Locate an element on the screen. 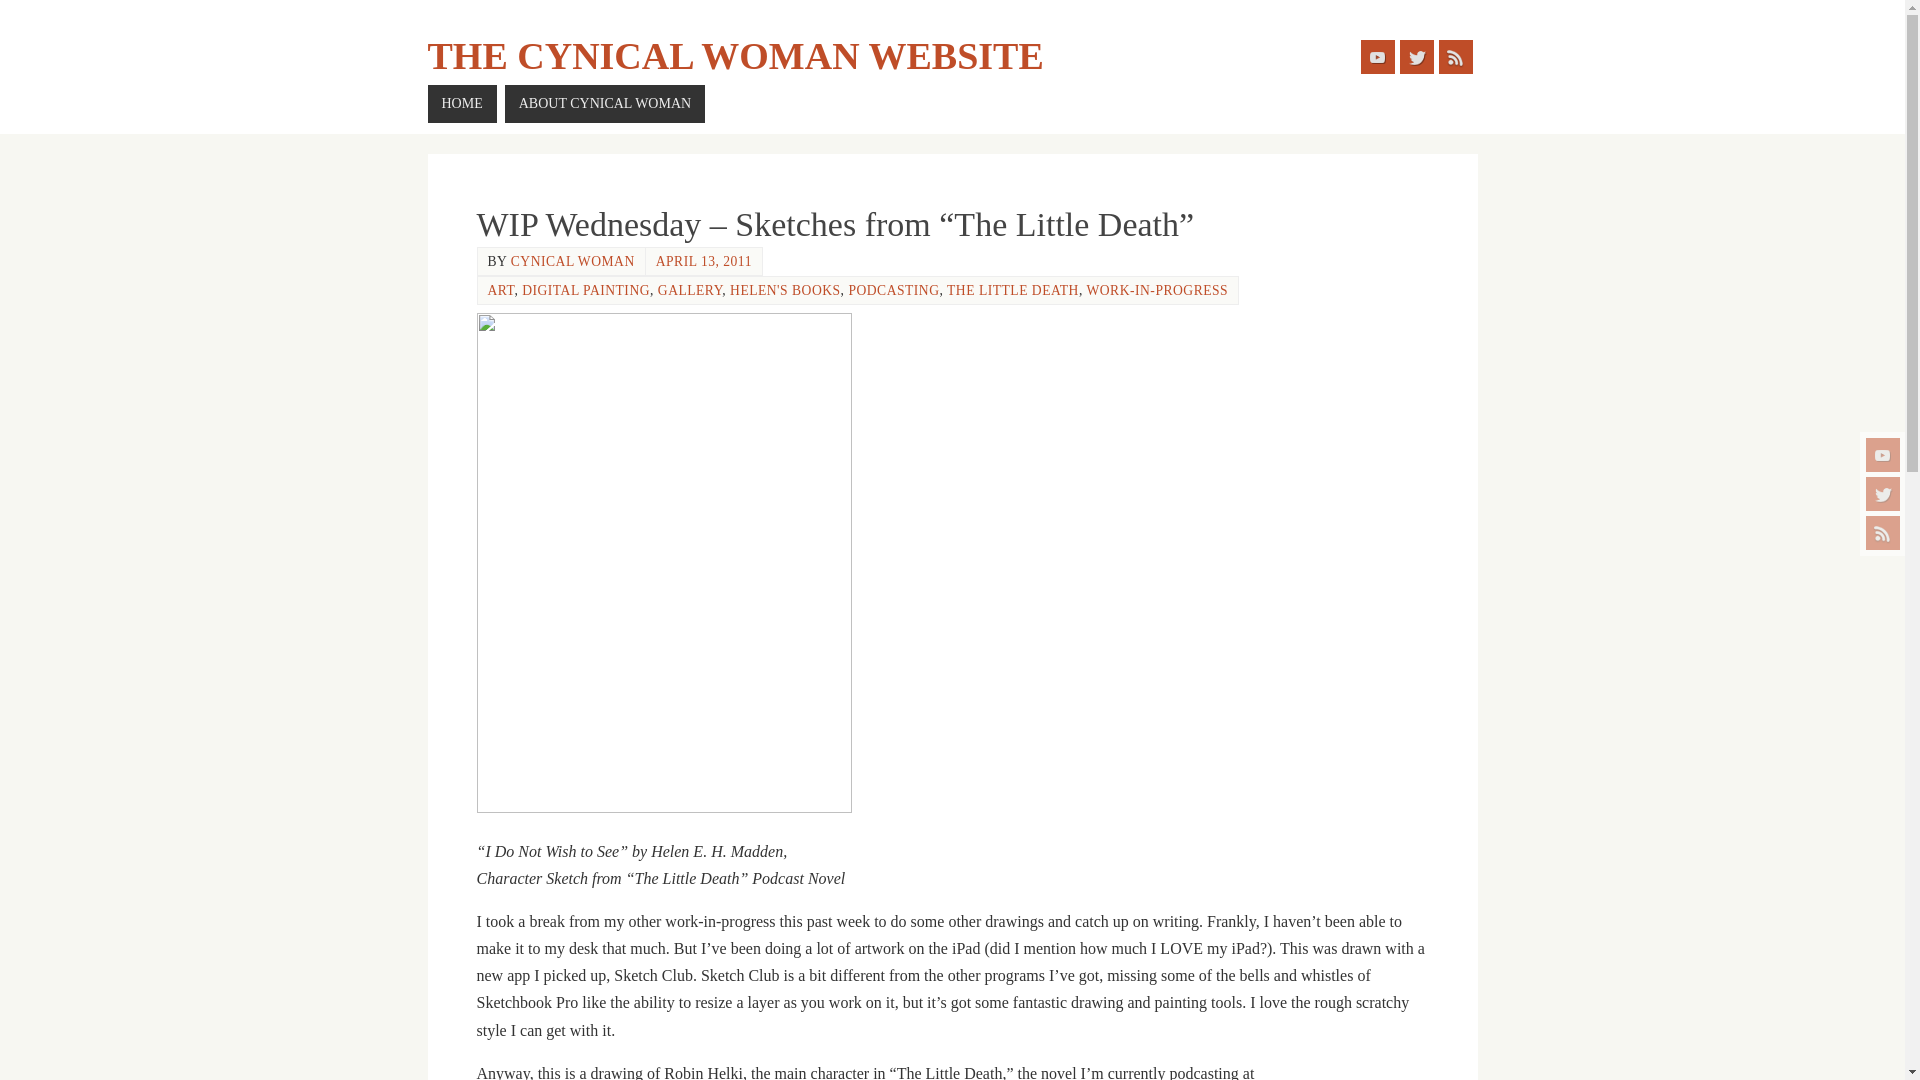 The image size is (1920, 1080). DIGITAL PAINTING is located at coordinates (586, 290).